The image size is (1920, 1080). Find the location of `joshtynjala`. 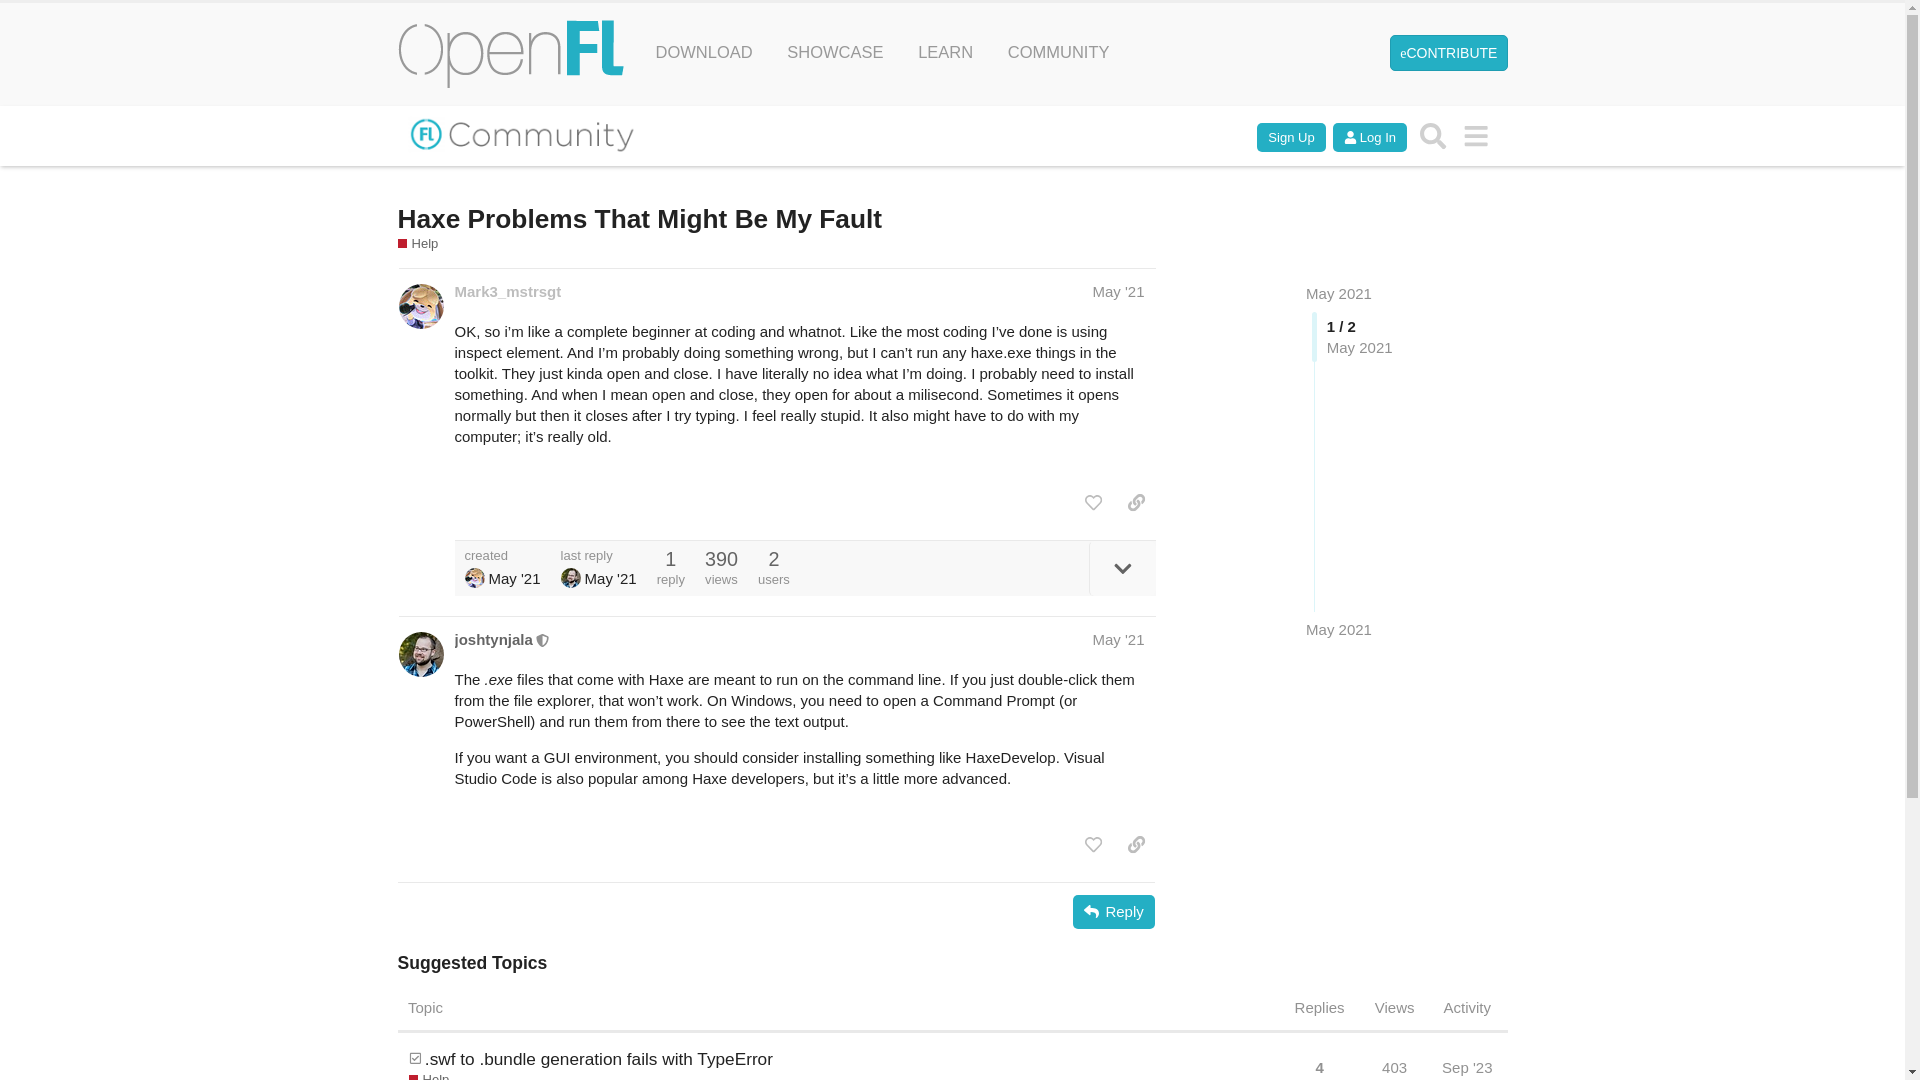

joshtynjala is located at coordinates (492, 639).